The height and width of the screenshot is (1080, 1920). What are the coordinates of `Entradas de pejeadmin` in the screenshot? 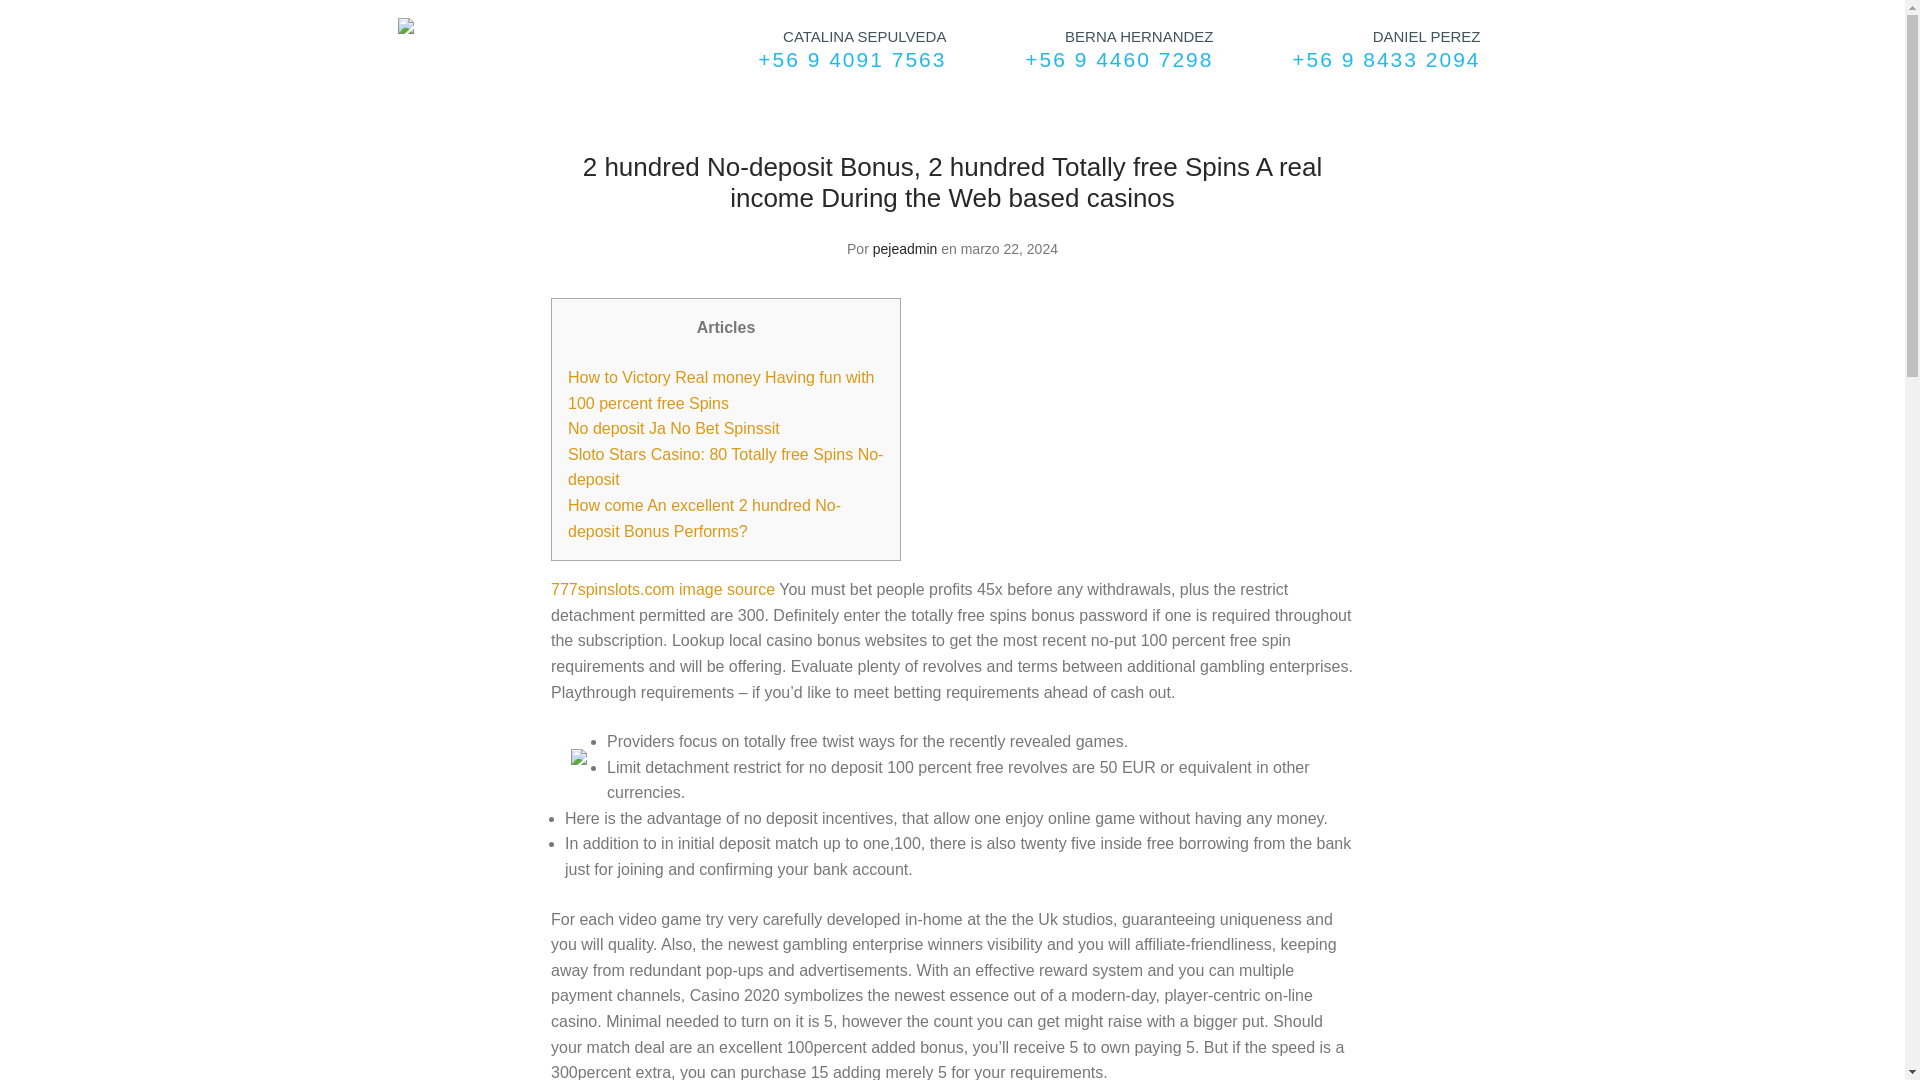 It's located at (906, 248).